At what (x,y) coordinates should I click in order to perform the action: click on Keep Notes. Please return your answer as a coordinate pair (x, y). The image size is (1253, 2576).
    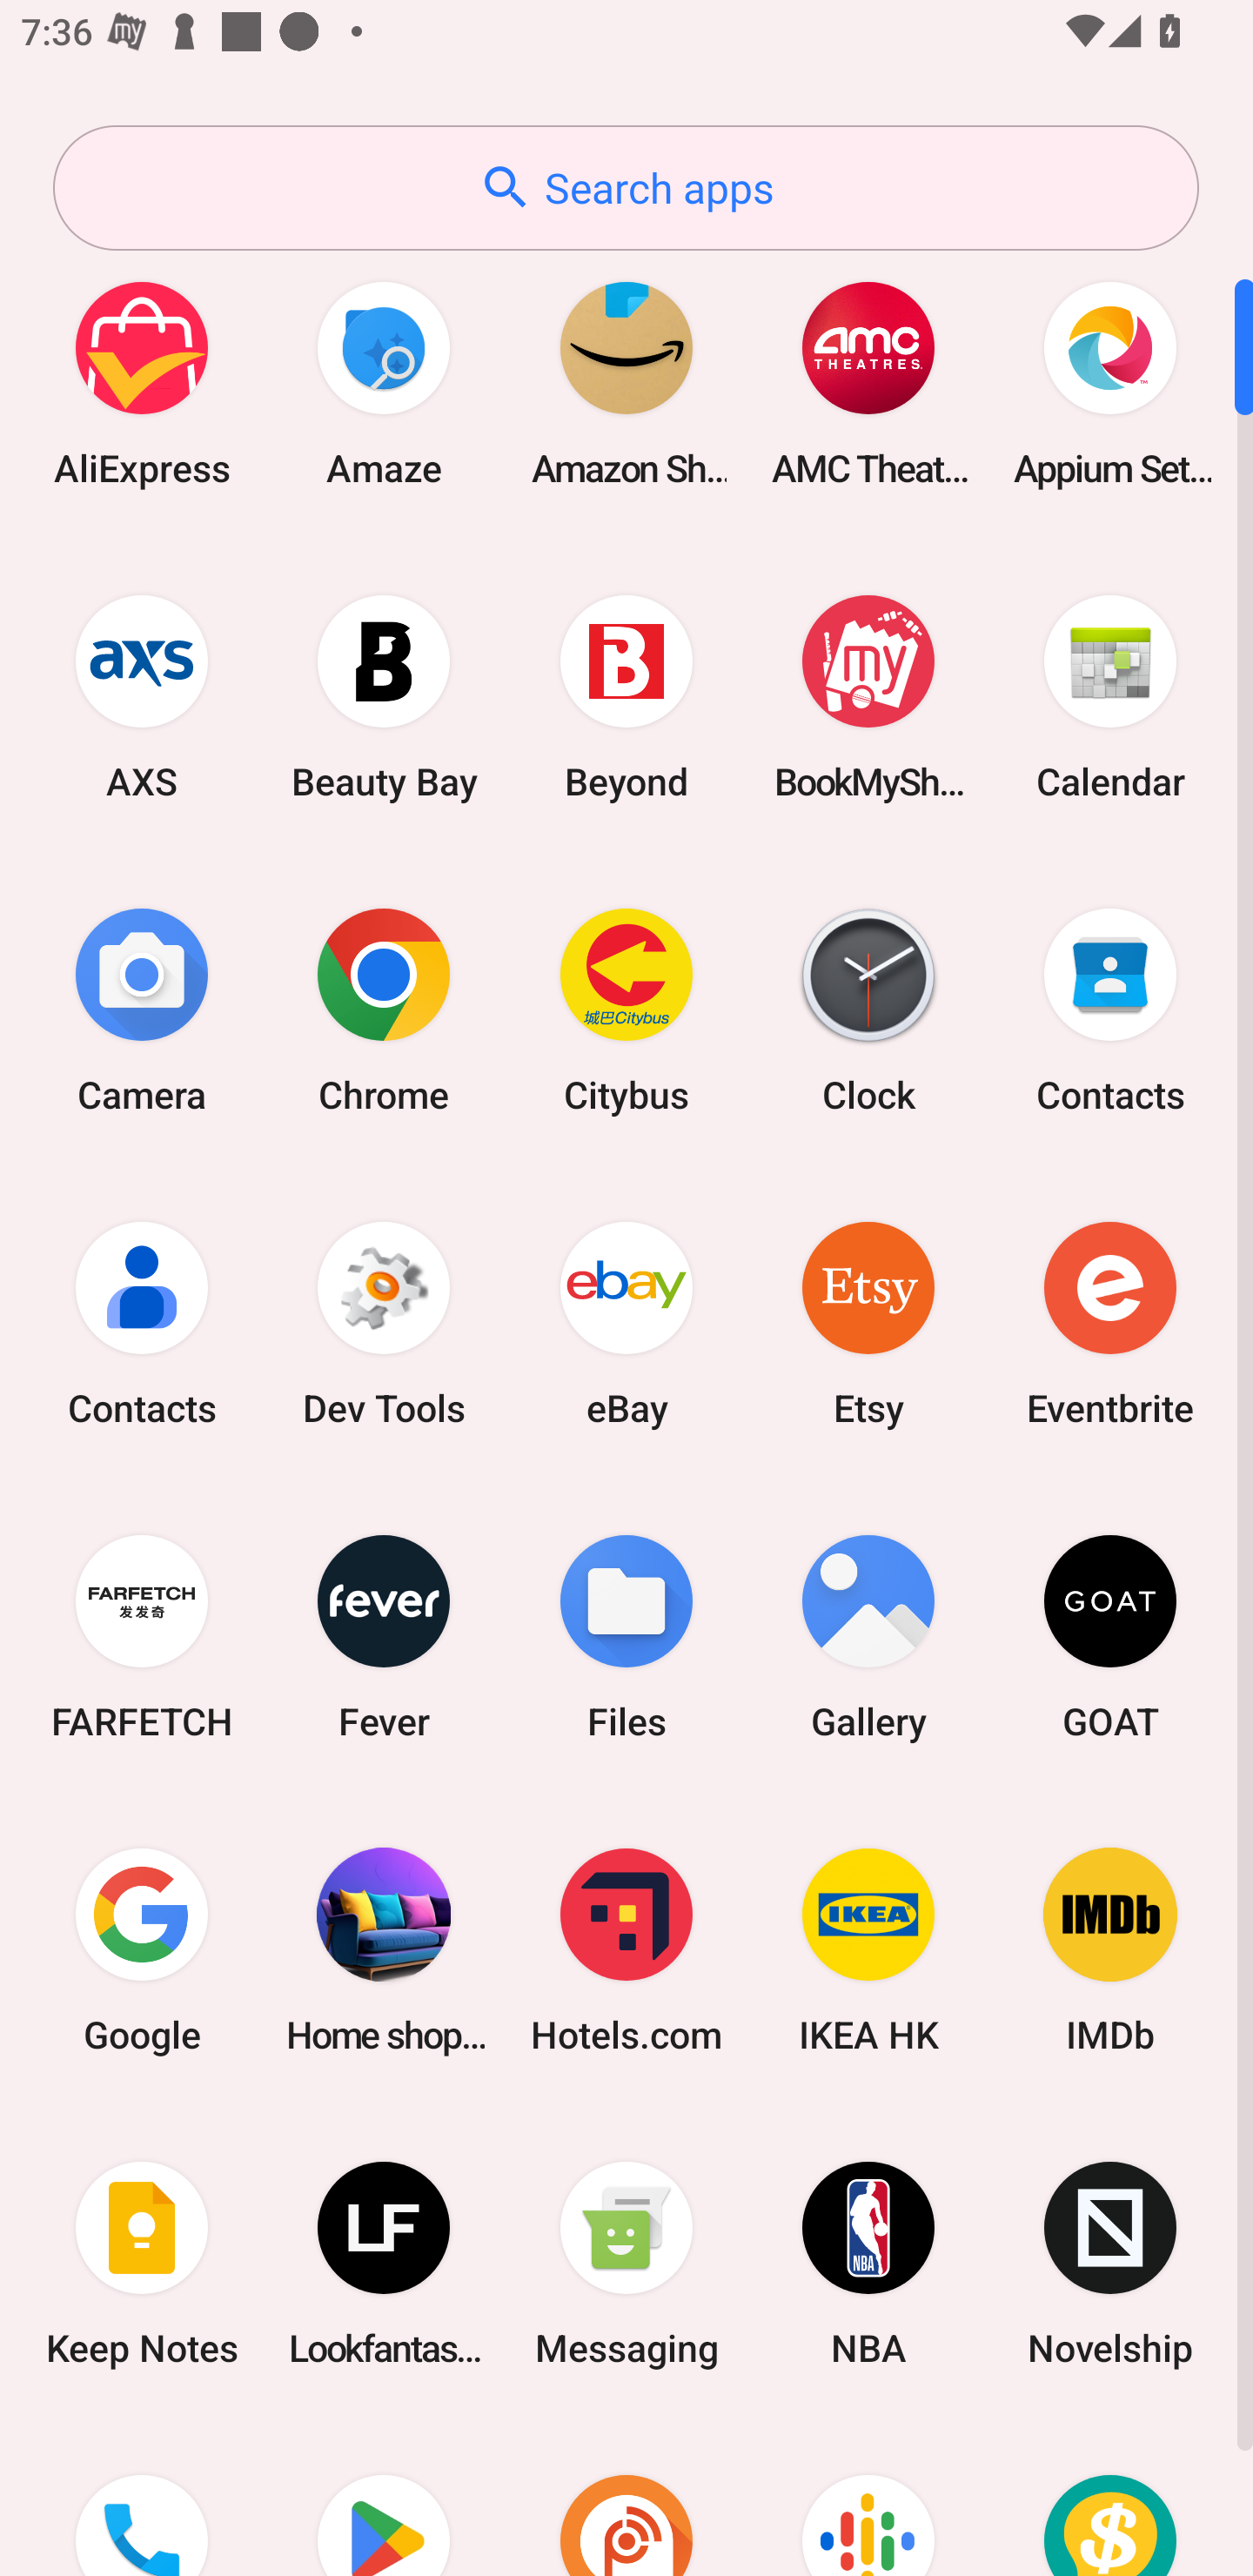
    Looking at the image, I should click on (142, 2264).